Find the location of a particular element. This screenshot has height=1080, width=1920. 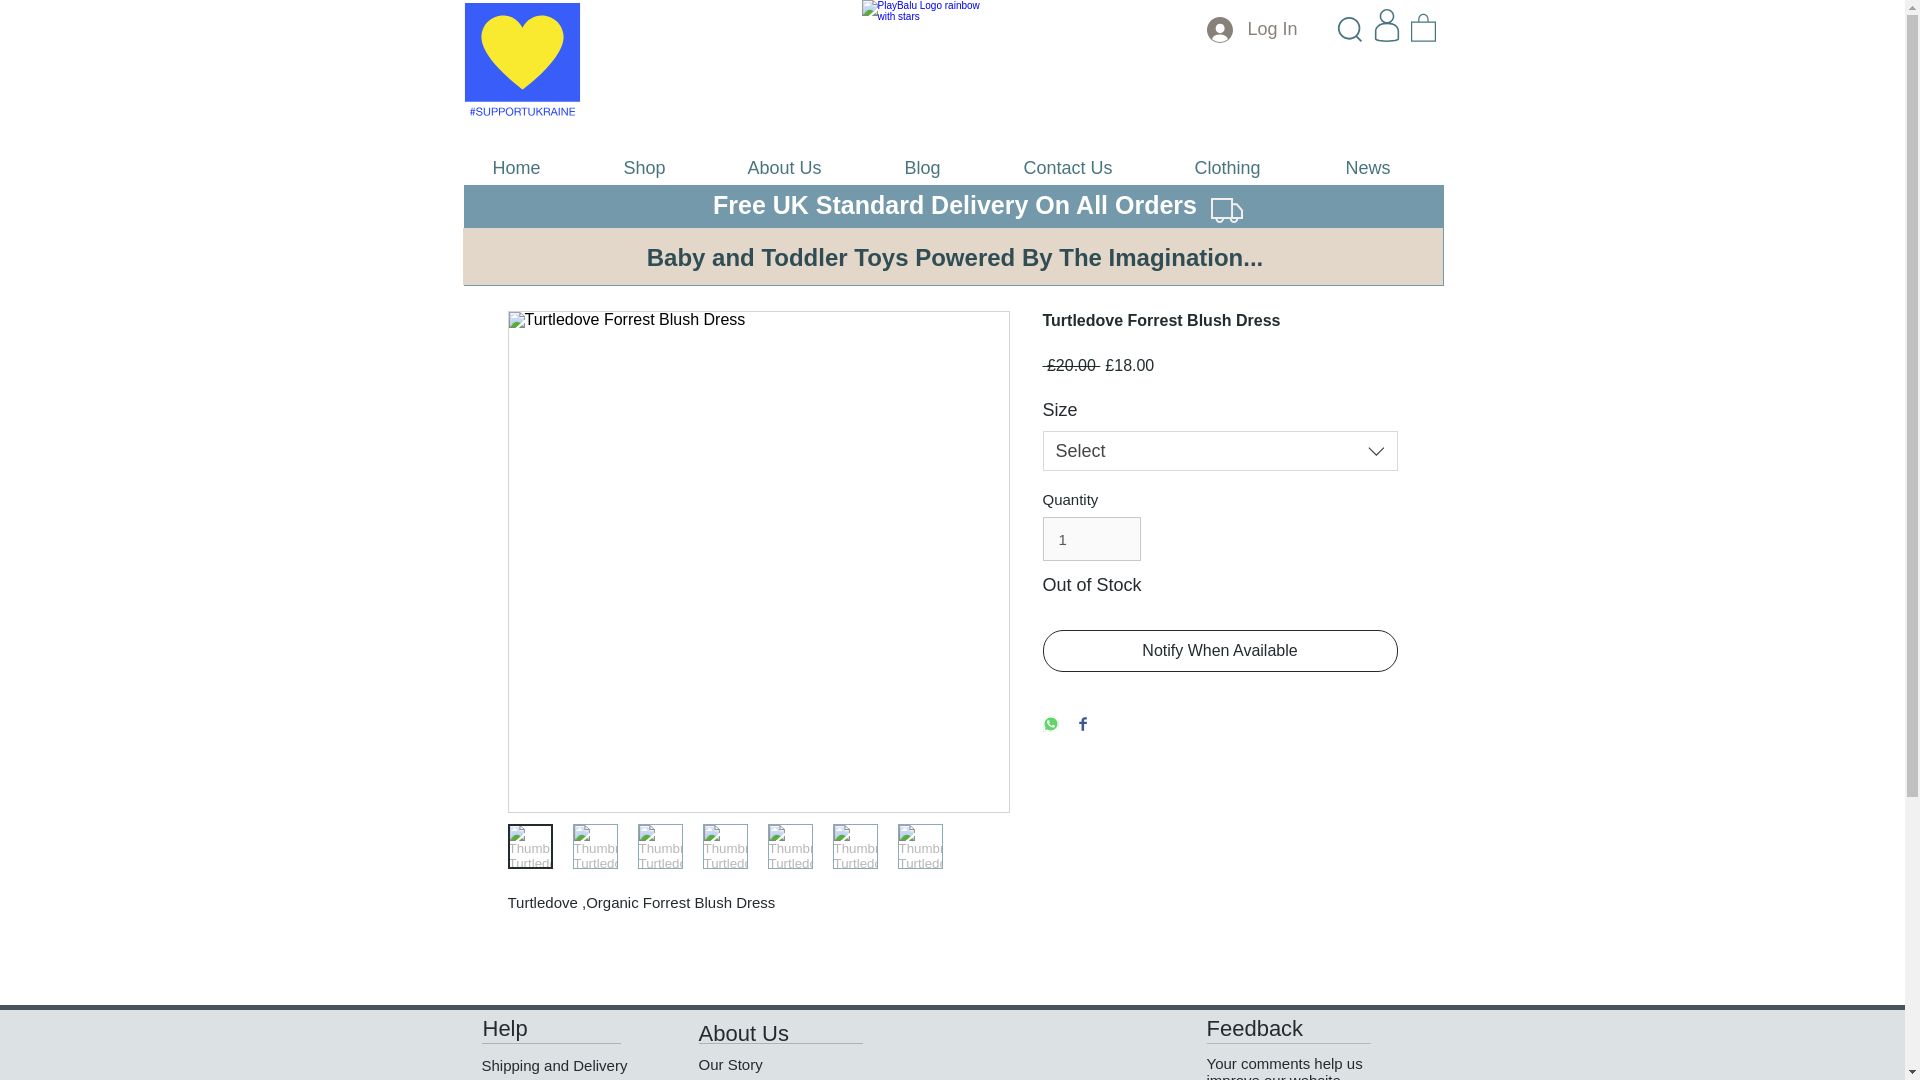

Shop is located at coordinates (670, 168).